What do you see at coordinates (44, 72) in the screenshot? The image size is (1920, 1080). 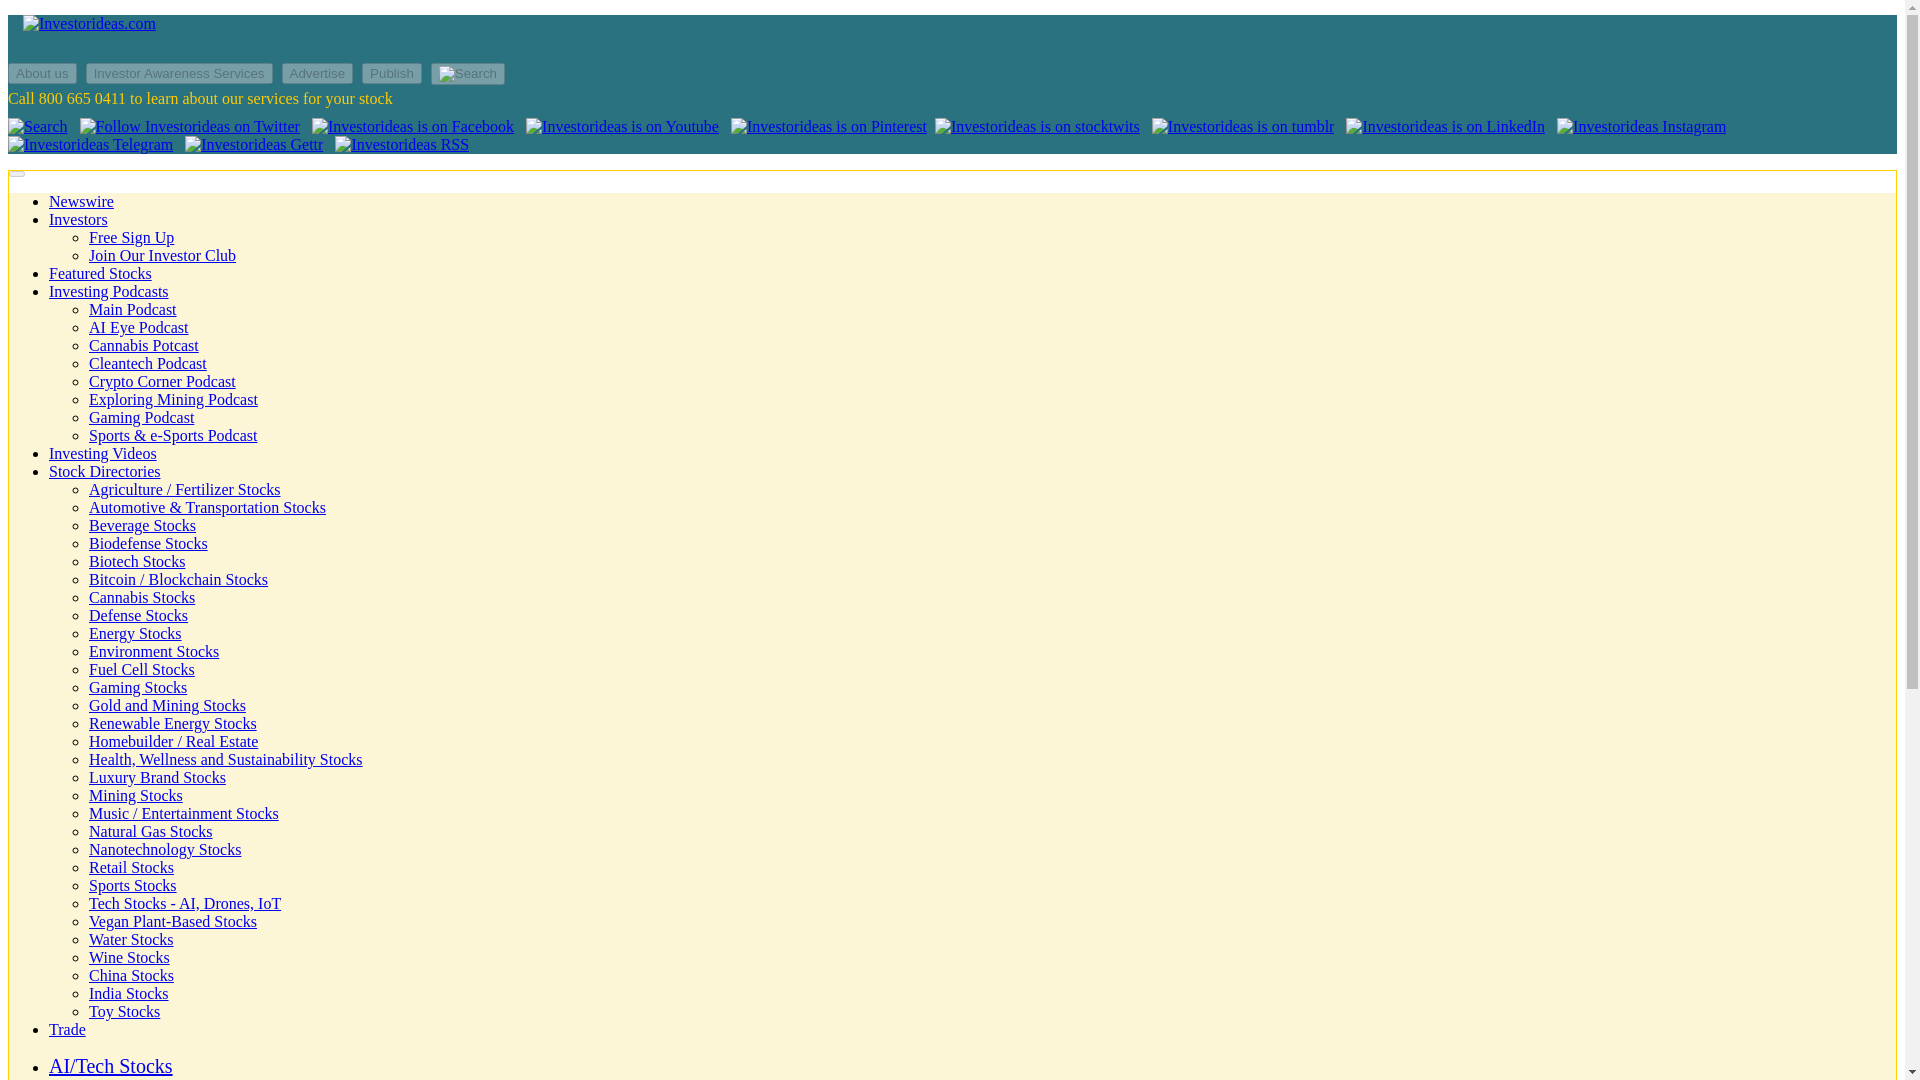 I see `About us` at bounding box center [44, 72].